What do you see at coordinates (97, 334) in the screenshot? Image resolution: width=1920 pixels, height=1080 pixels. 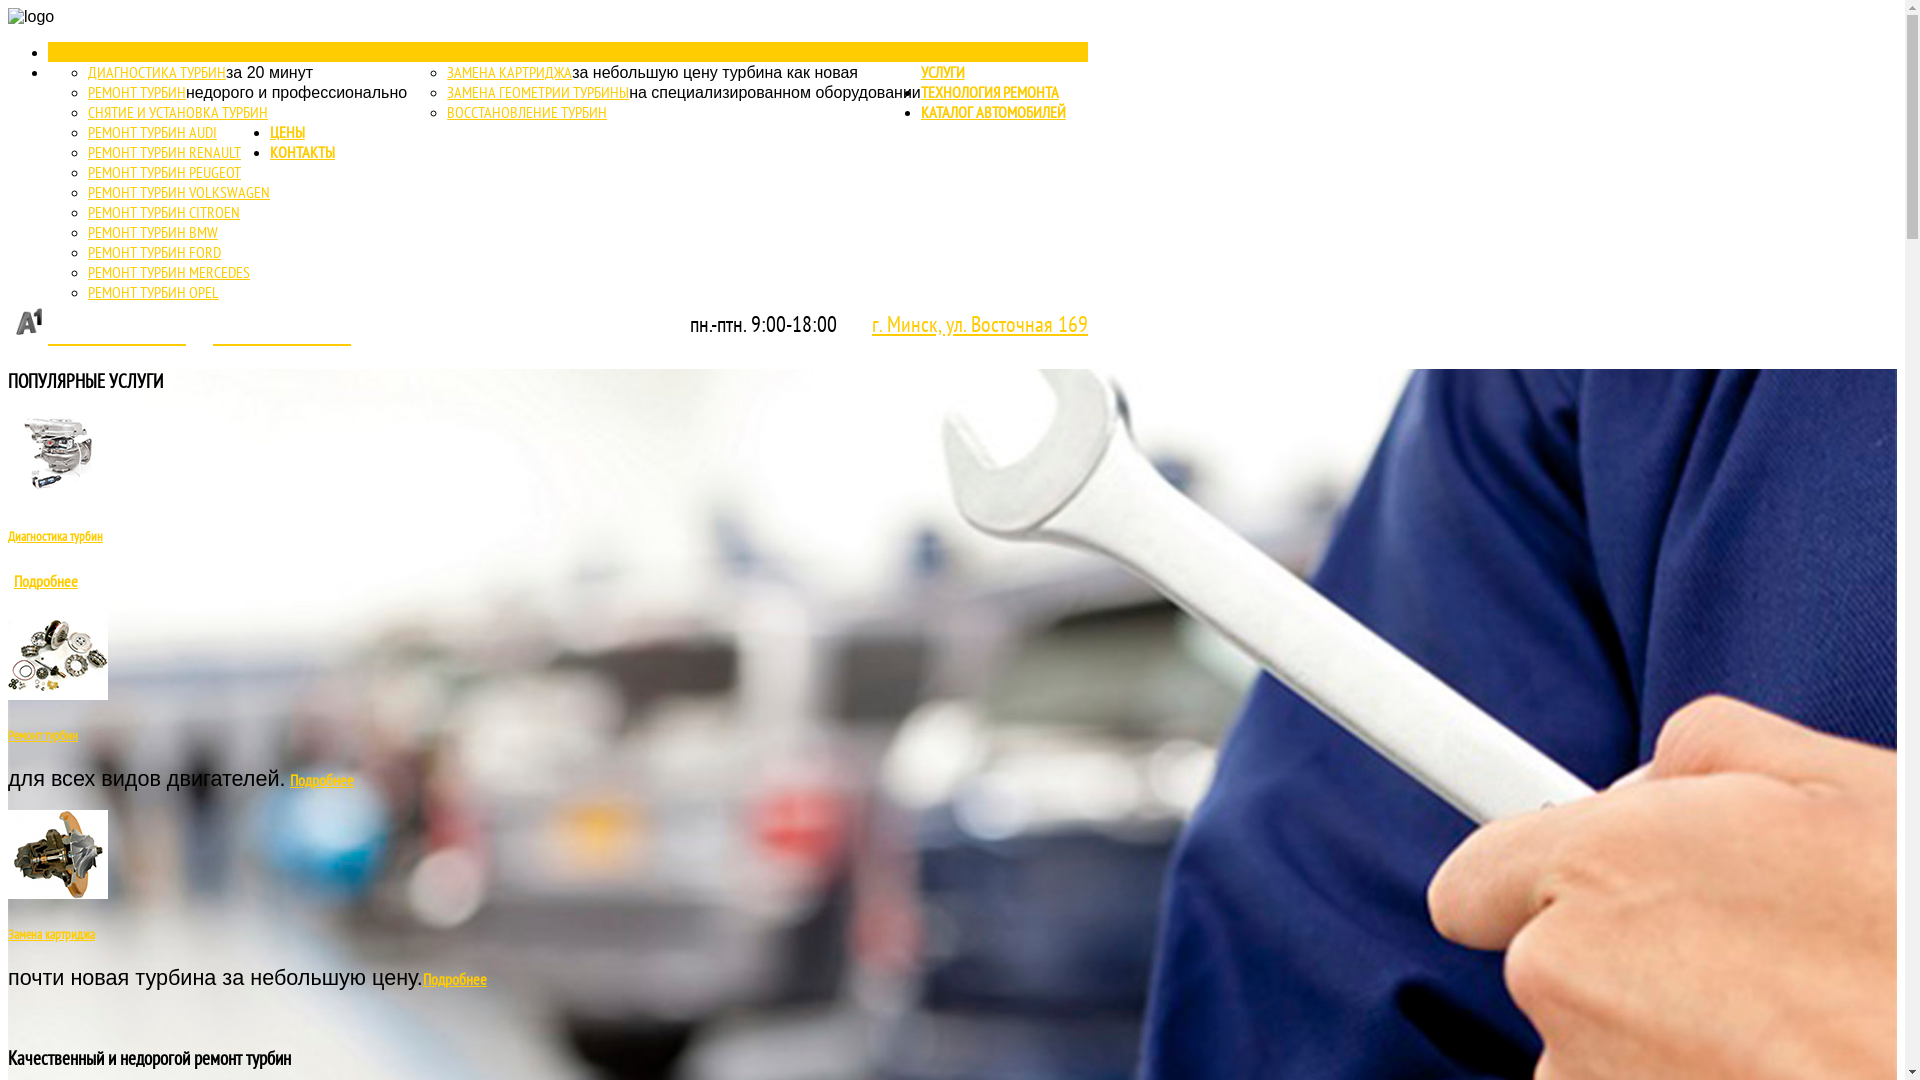 I see `+375 29 649-99-38` at bounding box center [97, 334].